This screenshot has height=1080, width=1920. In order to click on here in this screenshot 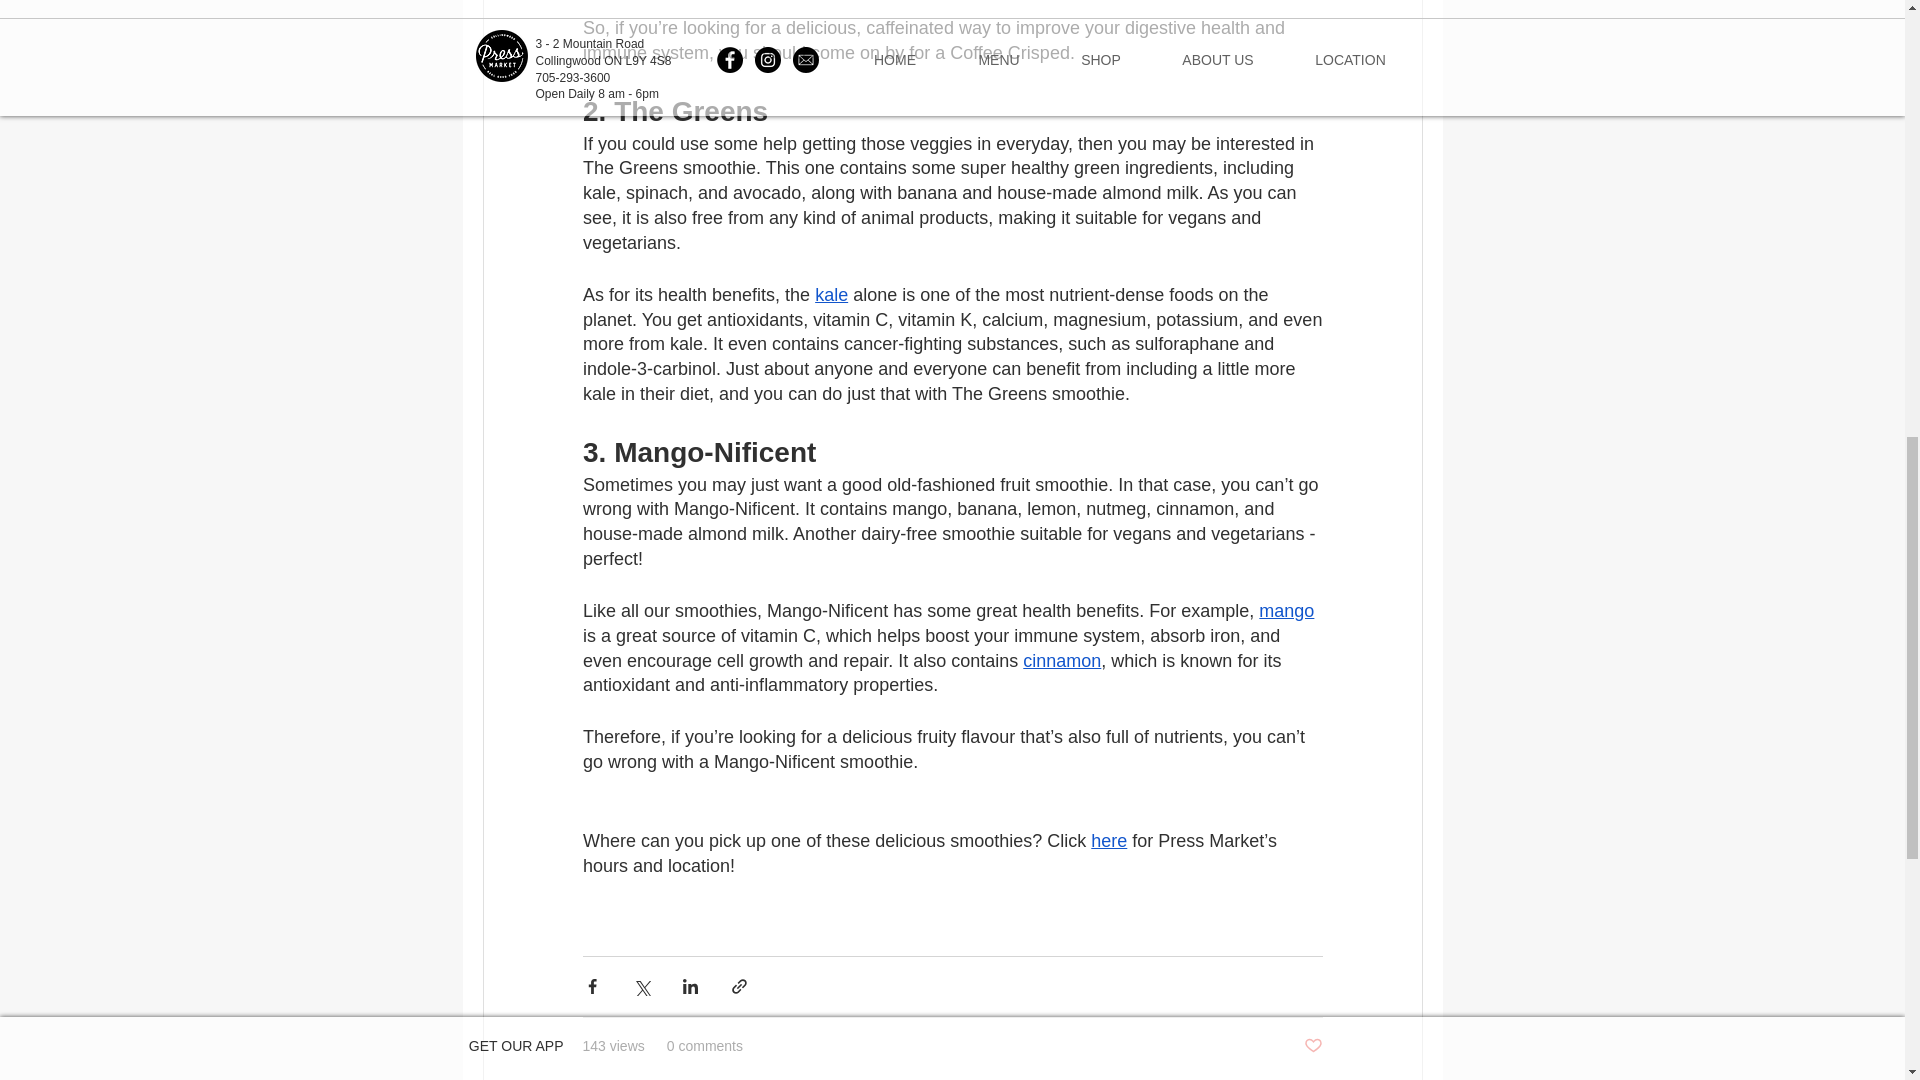, I will do `click(1108, 840)`.